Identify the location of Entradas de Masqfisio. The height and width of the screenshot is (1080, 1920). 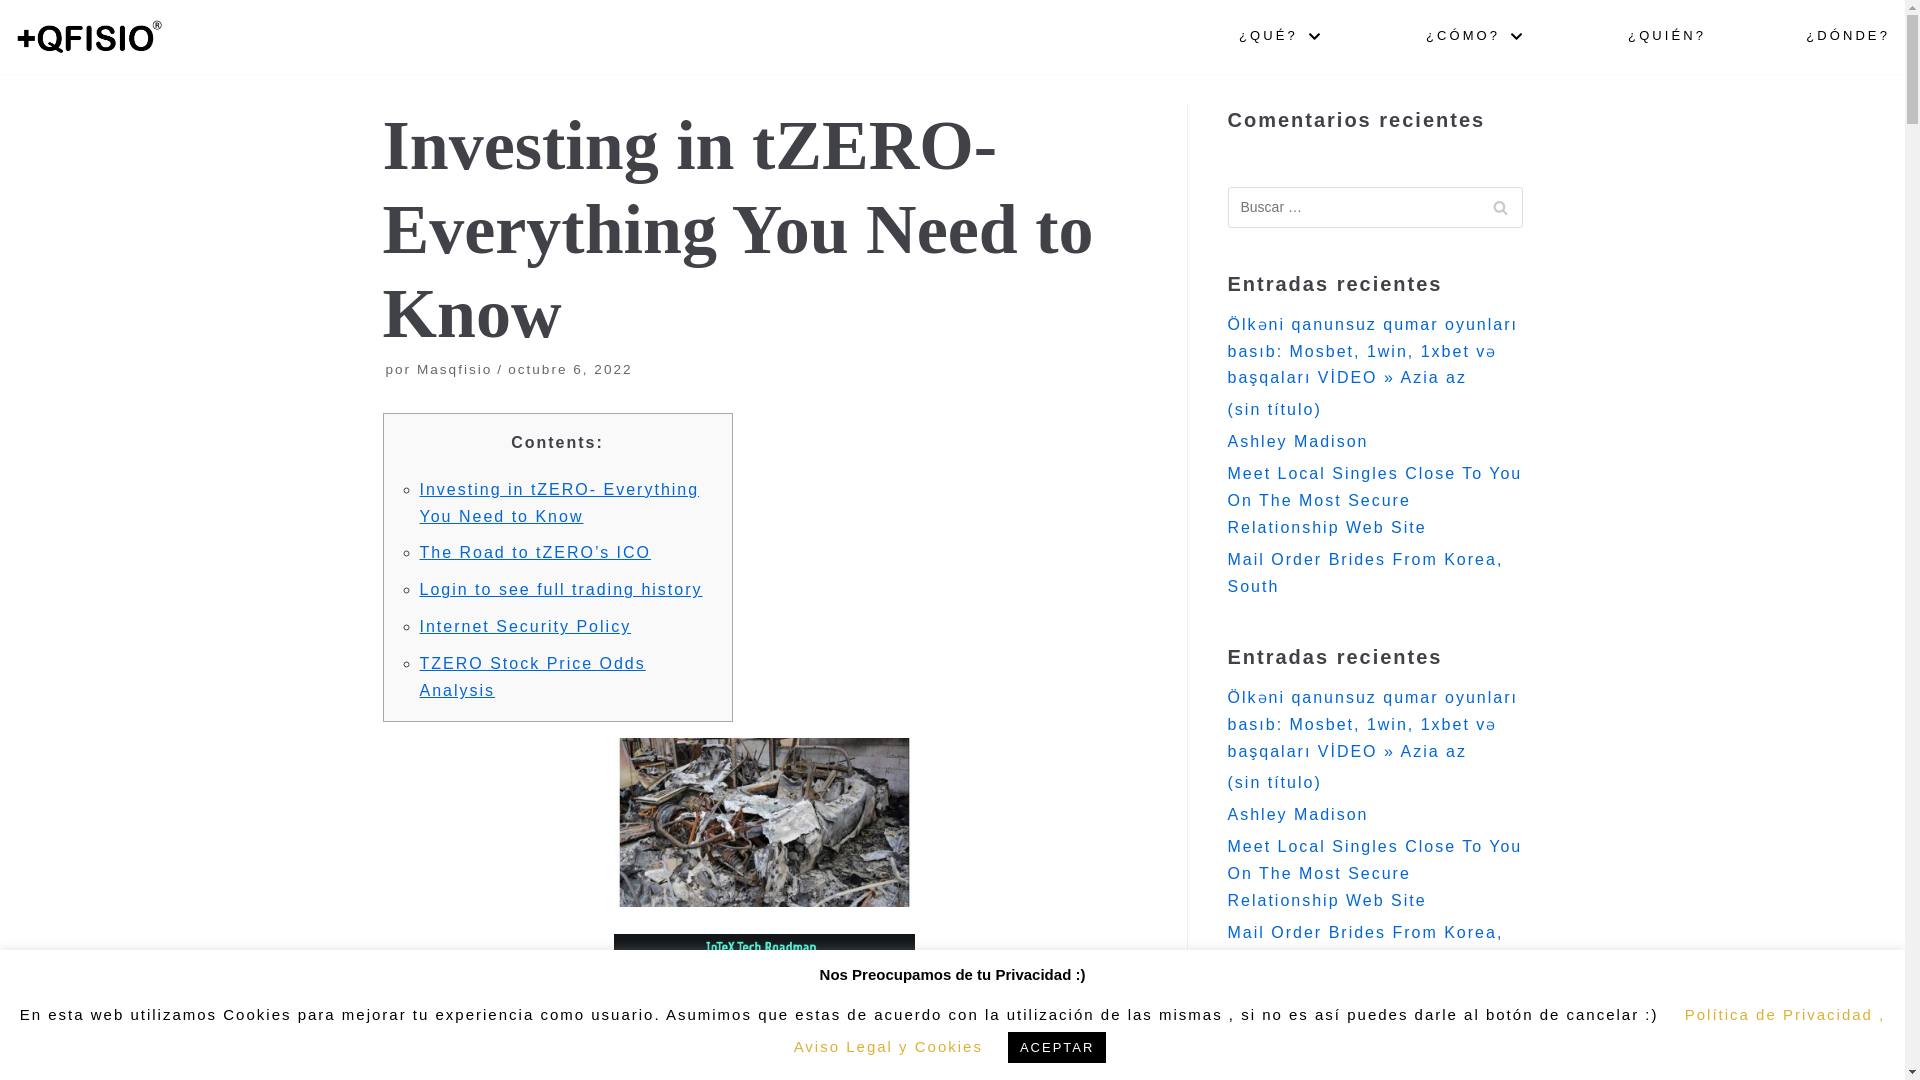
(454, 368).